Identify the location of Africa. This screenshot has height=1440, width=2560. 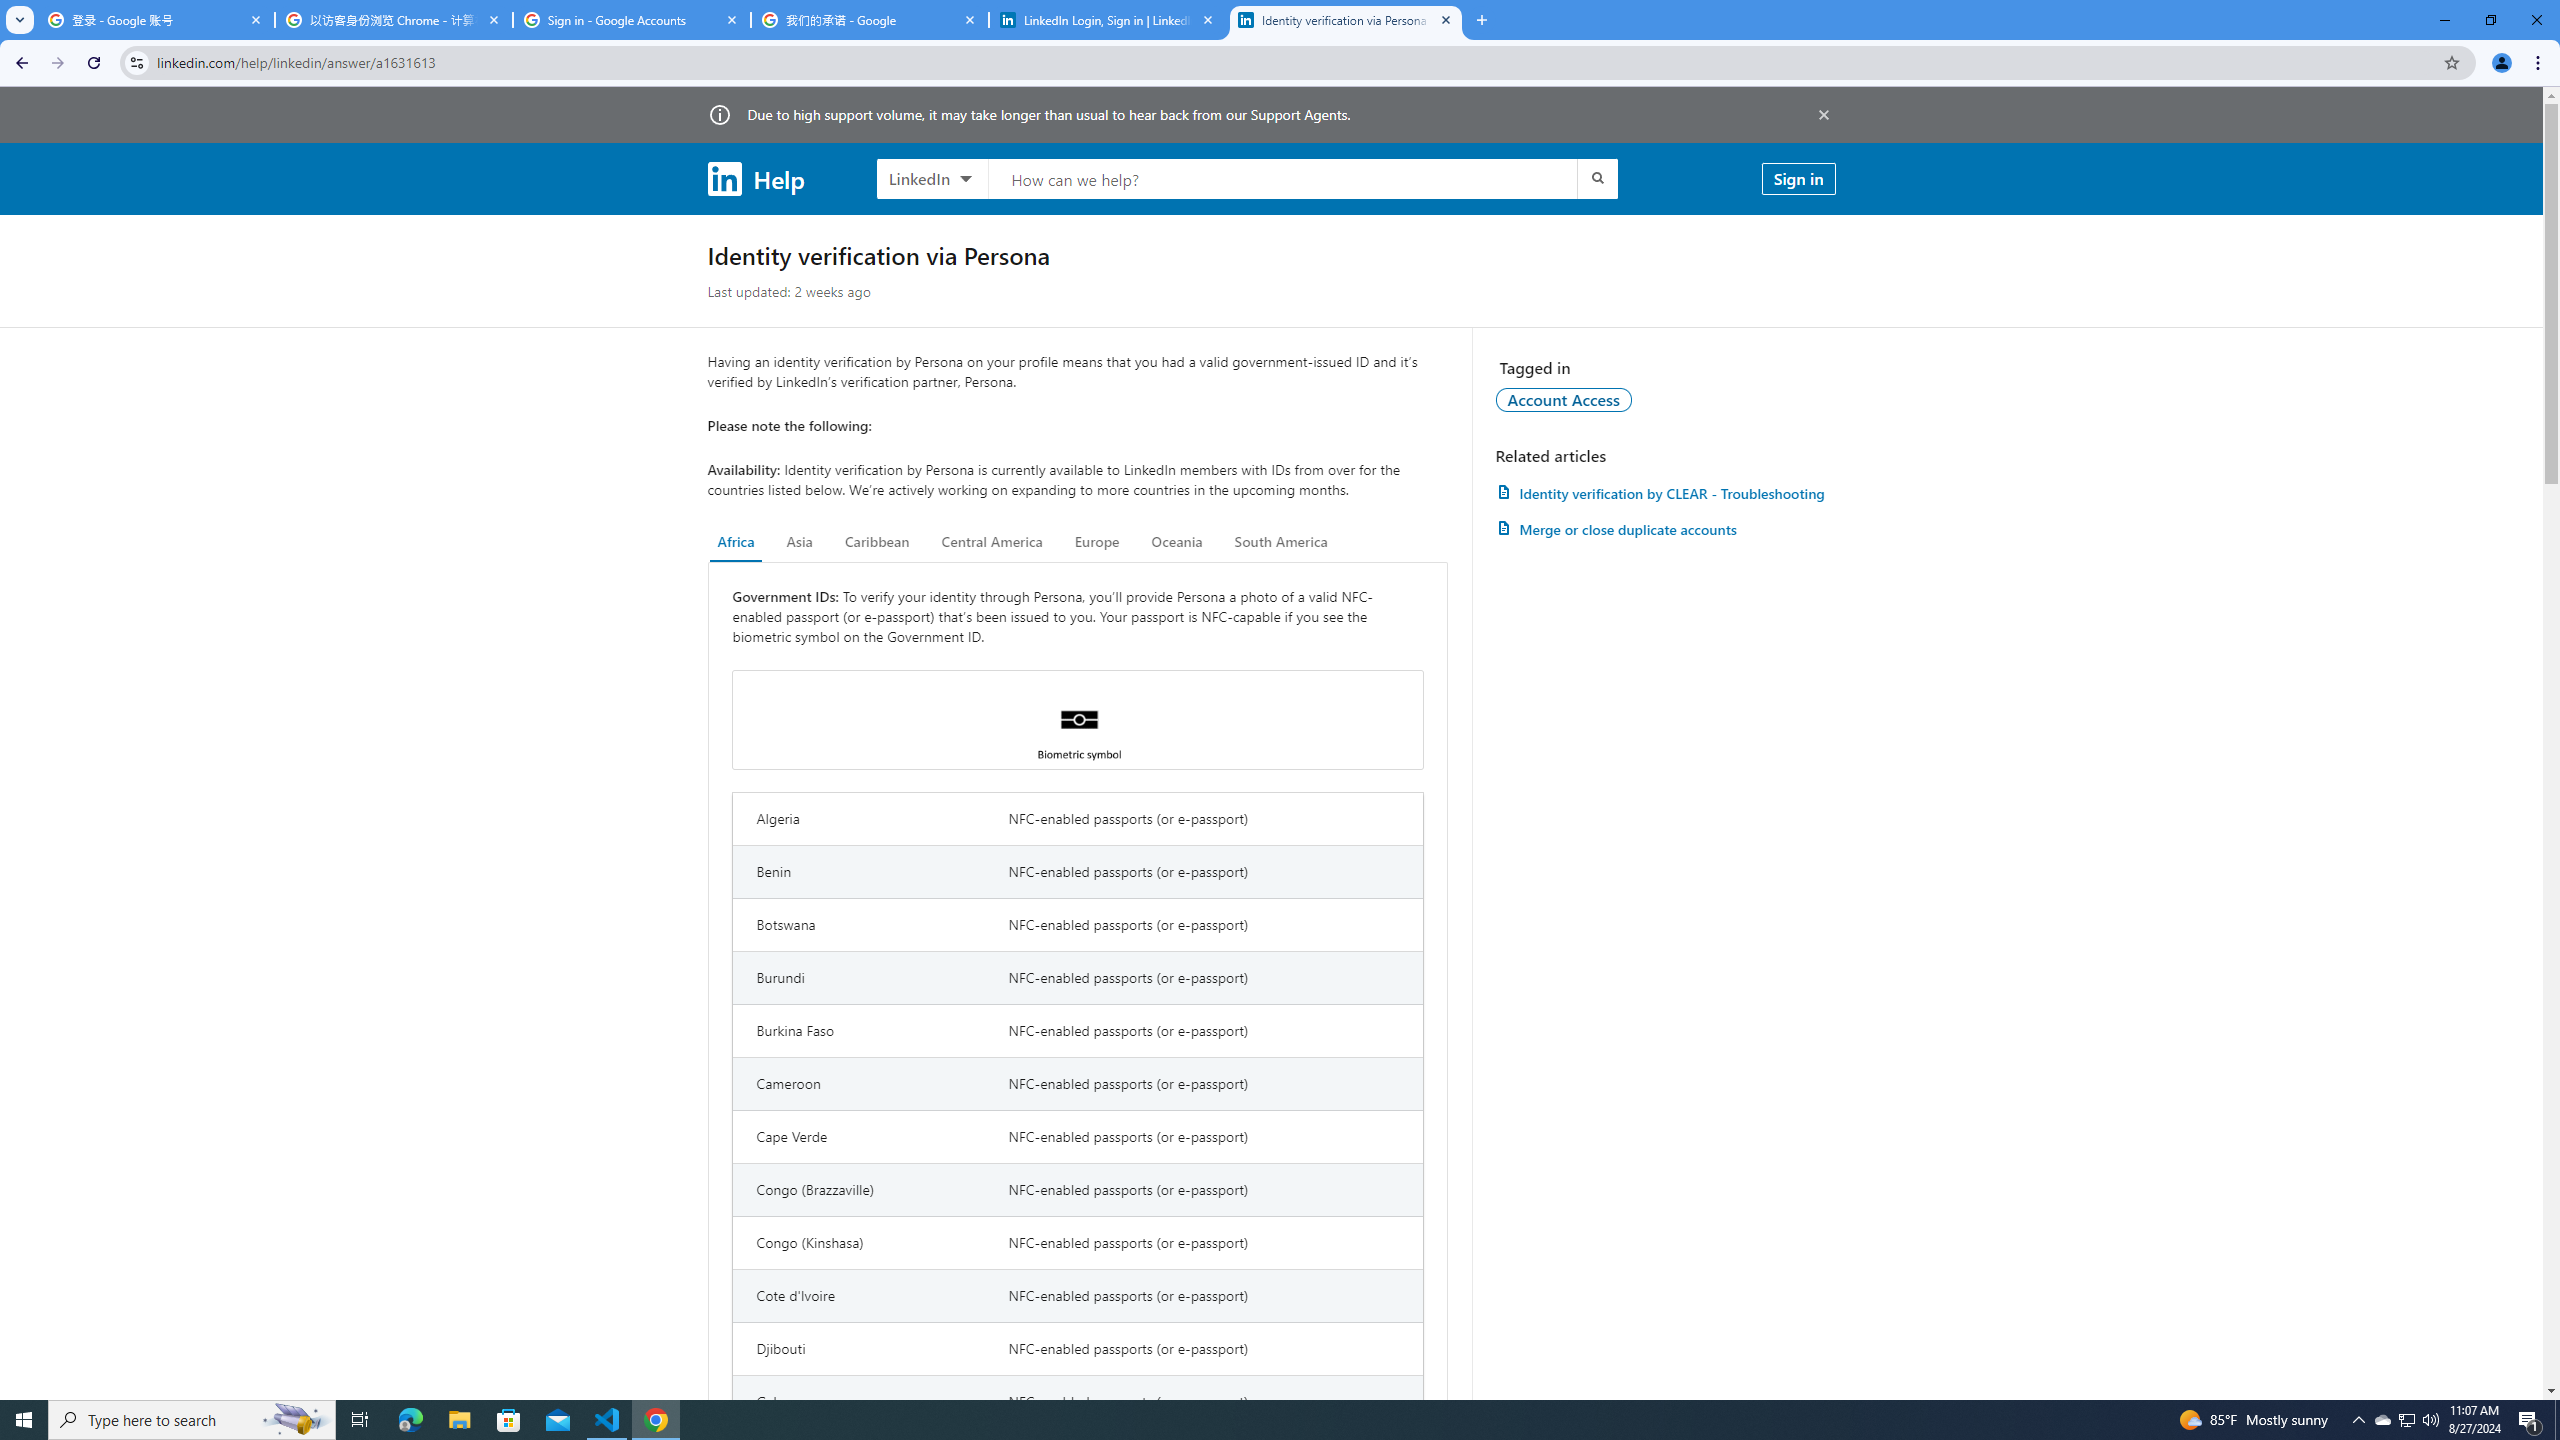
(736, 542).